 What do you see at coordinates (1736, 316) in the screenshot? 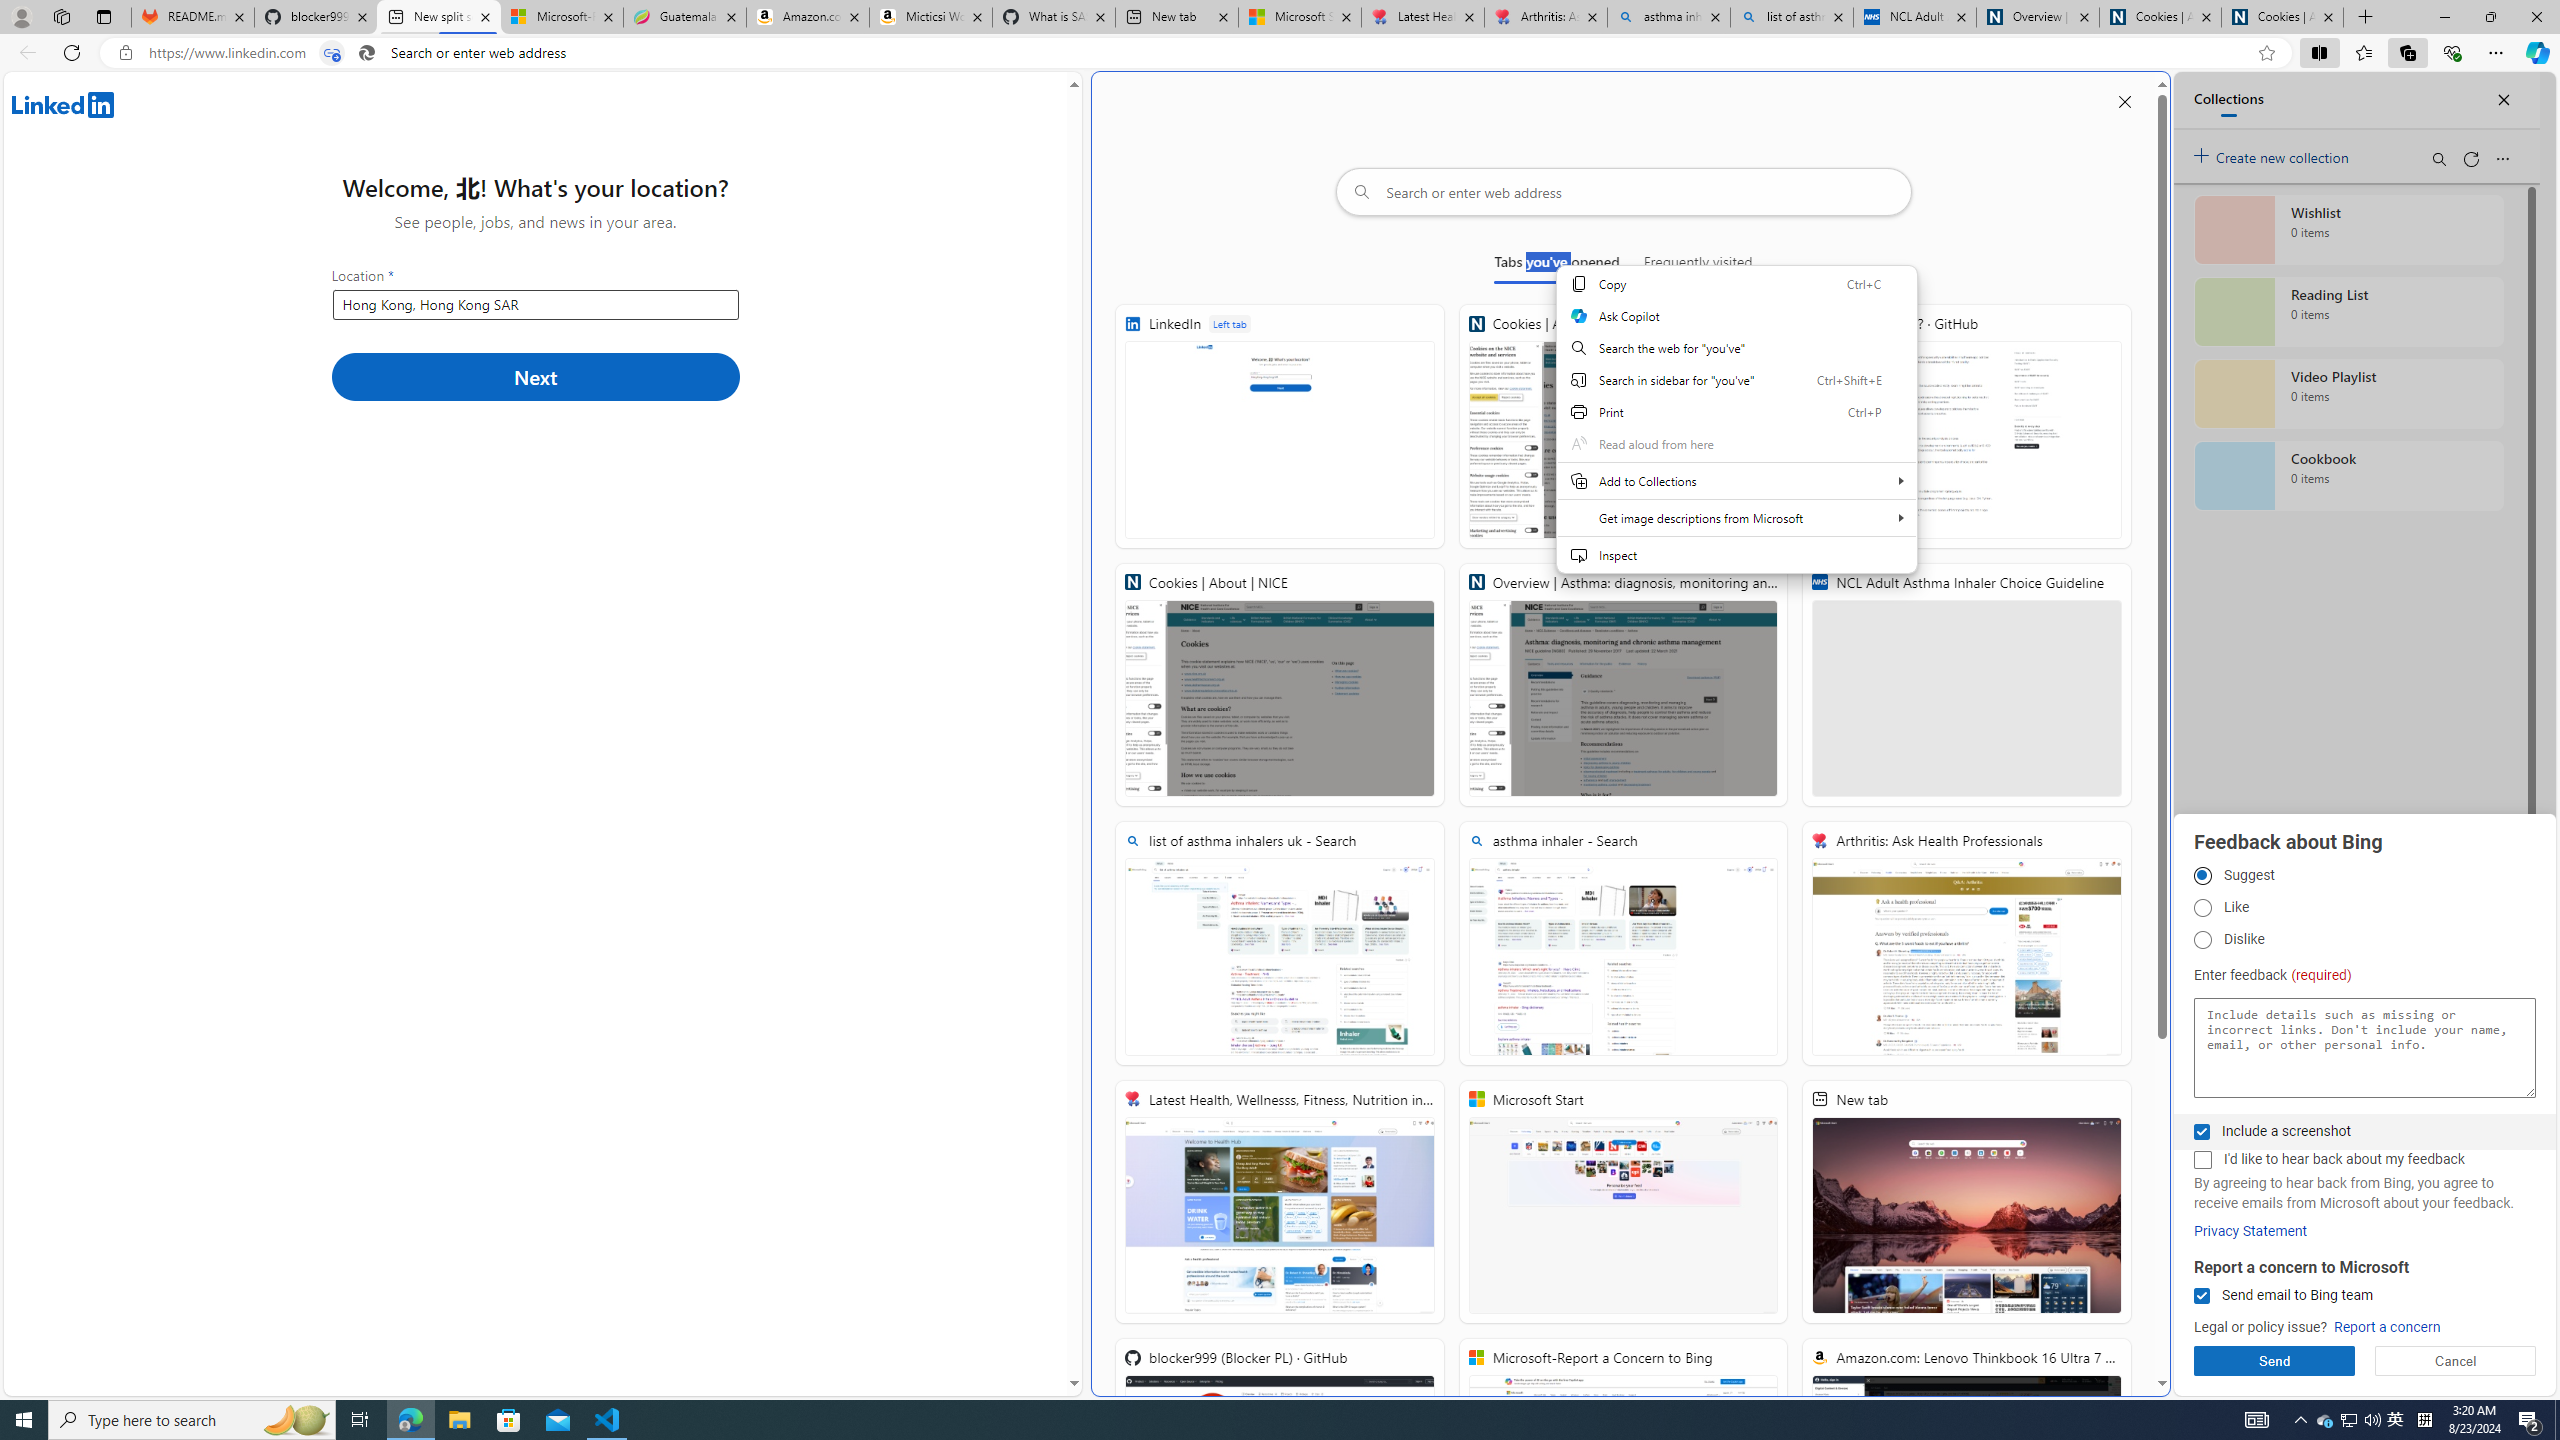
I see `Ask Copilot` at bounding box center [1736, 316].